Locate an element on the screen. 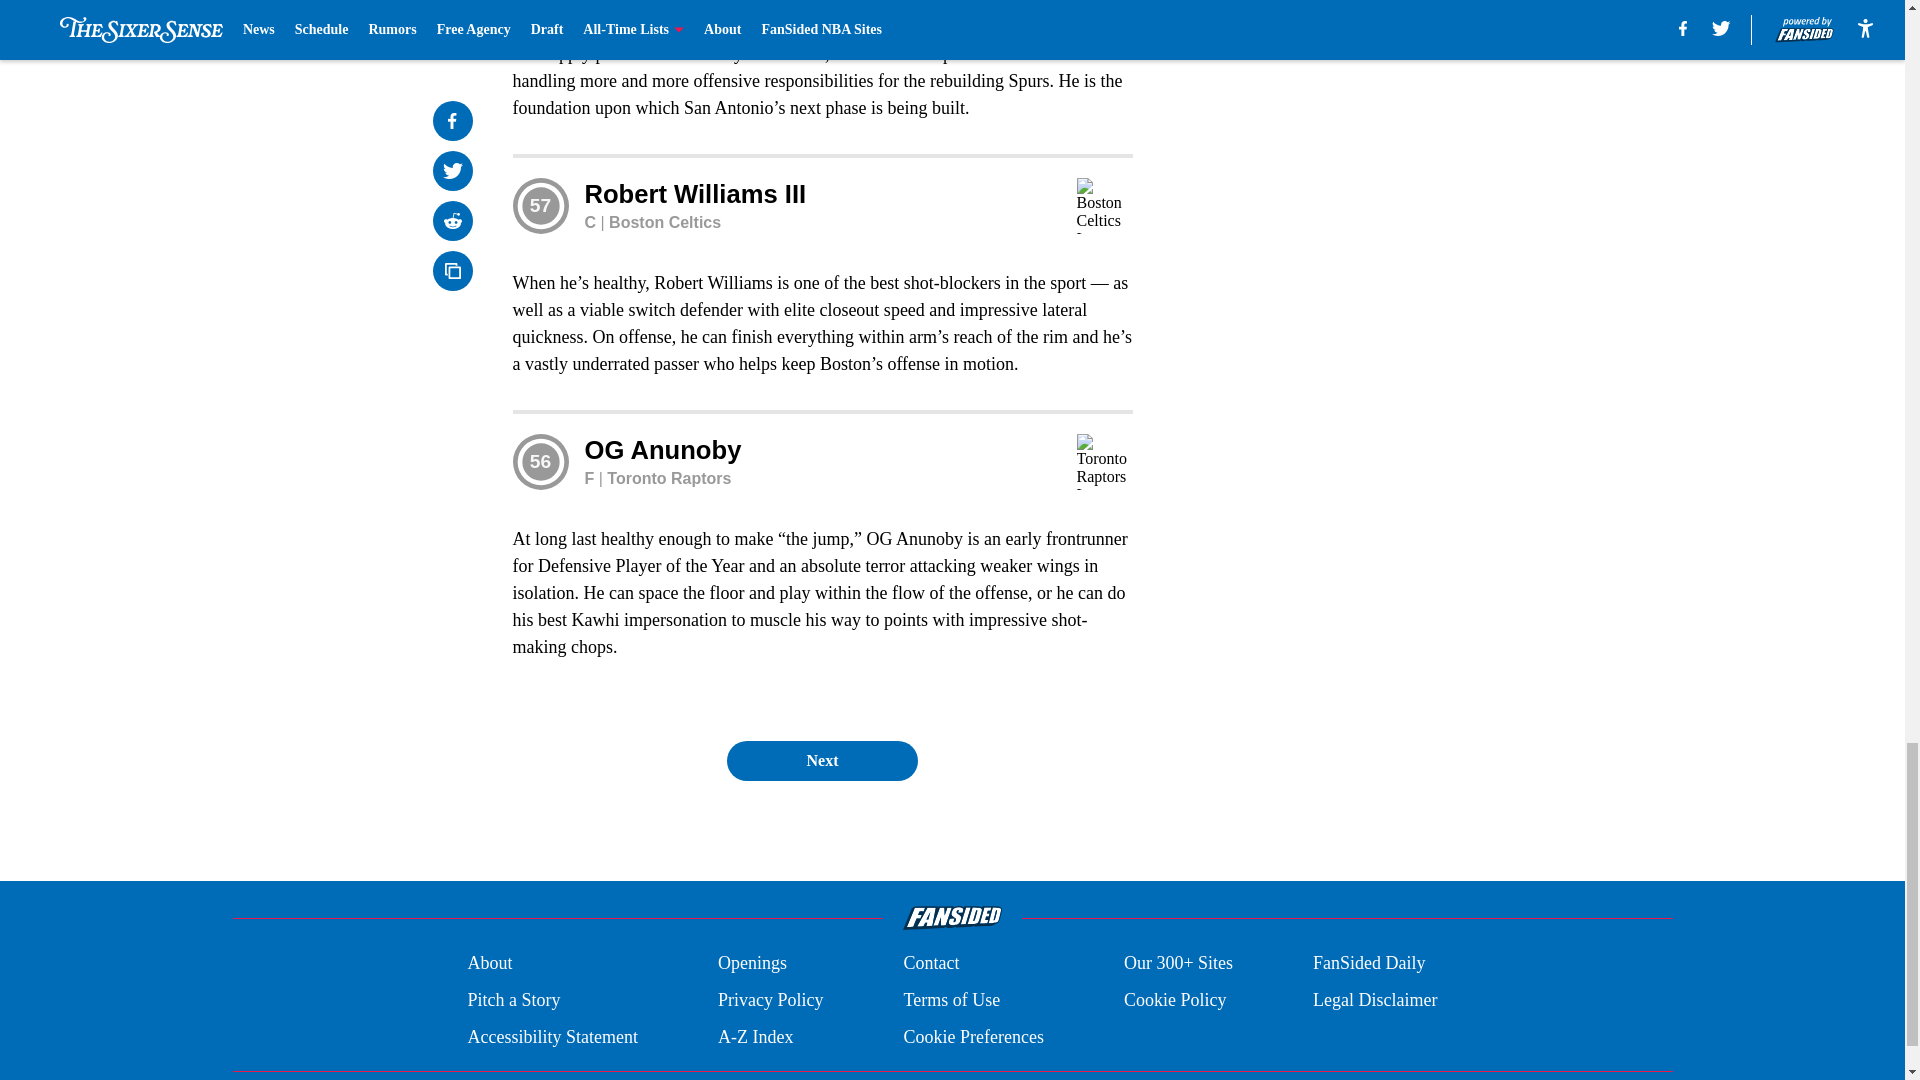  Terms of Use is located at coordinates (951, 1000).